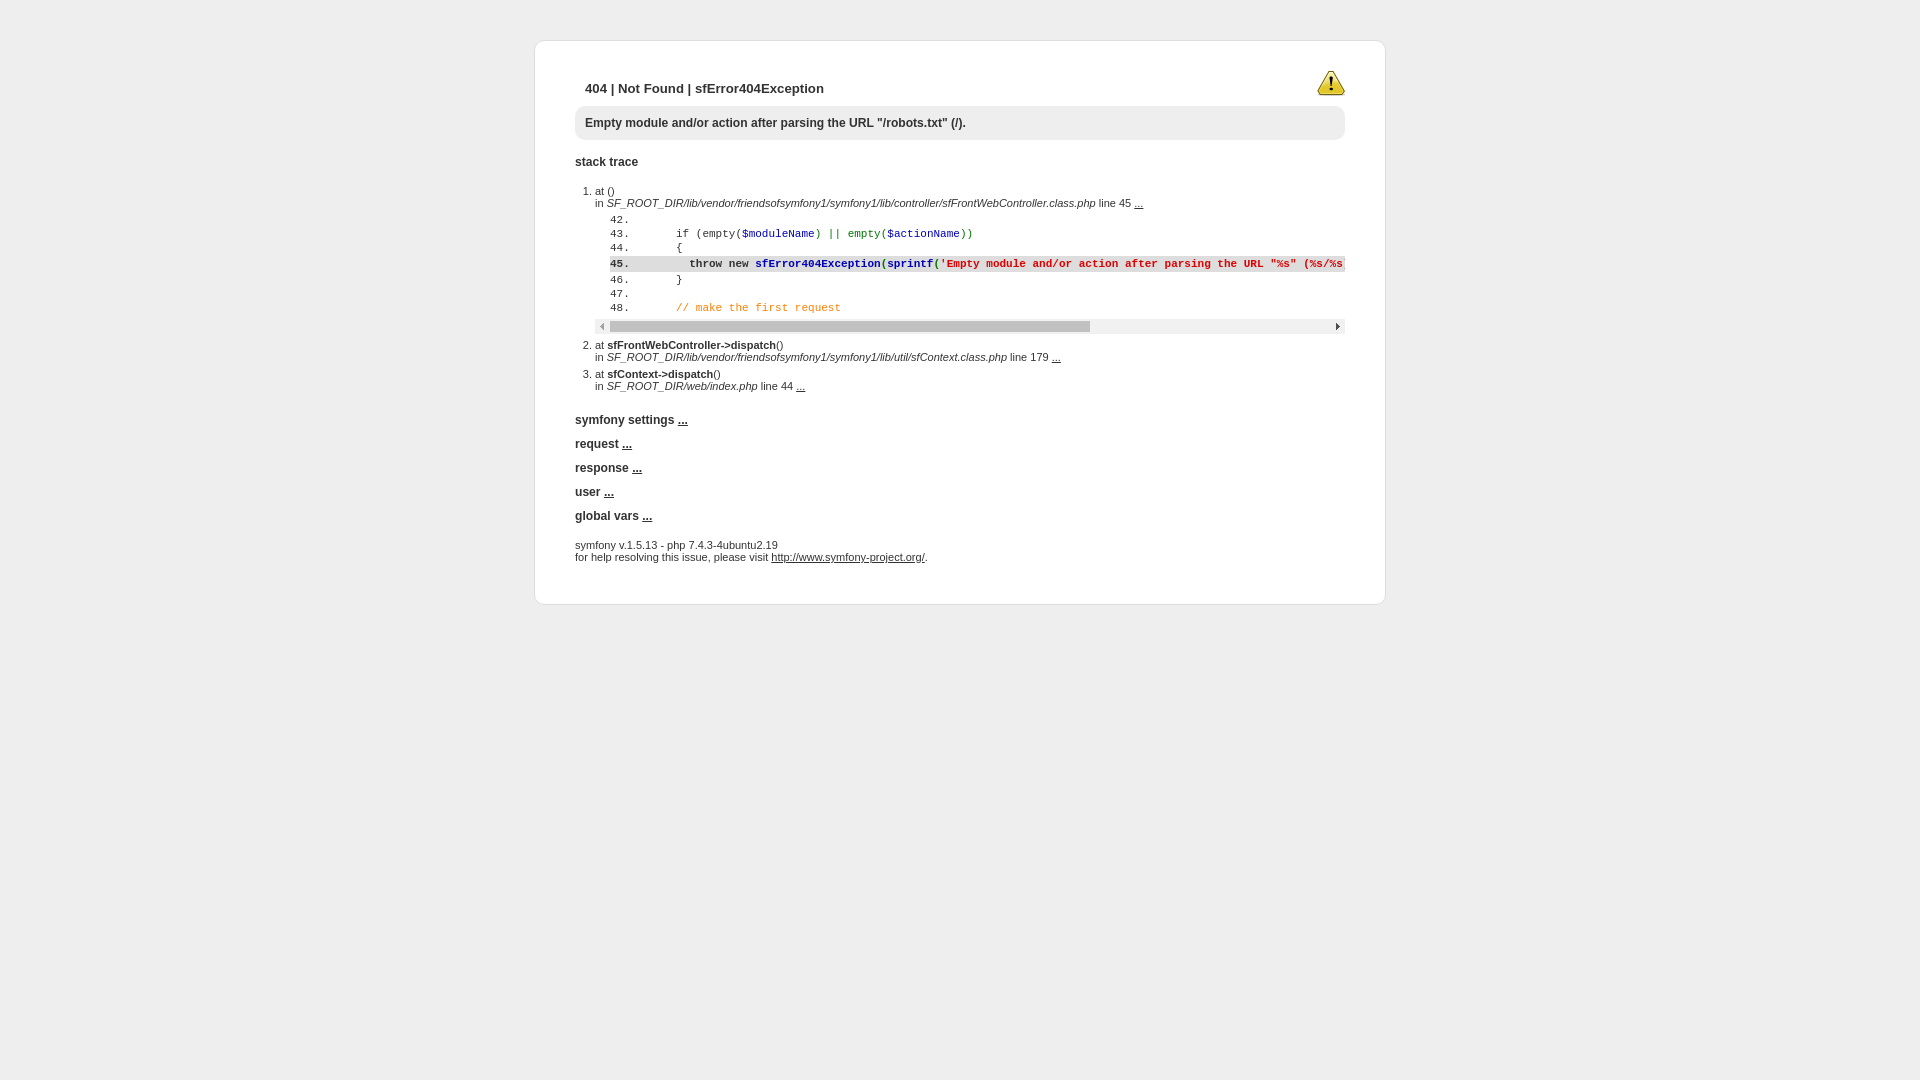 Image resolution: width=1920 pixels, height=1080 pixels. Describe the element at coordinates (1056, 357) in the screenshot. I see `...` at that location.